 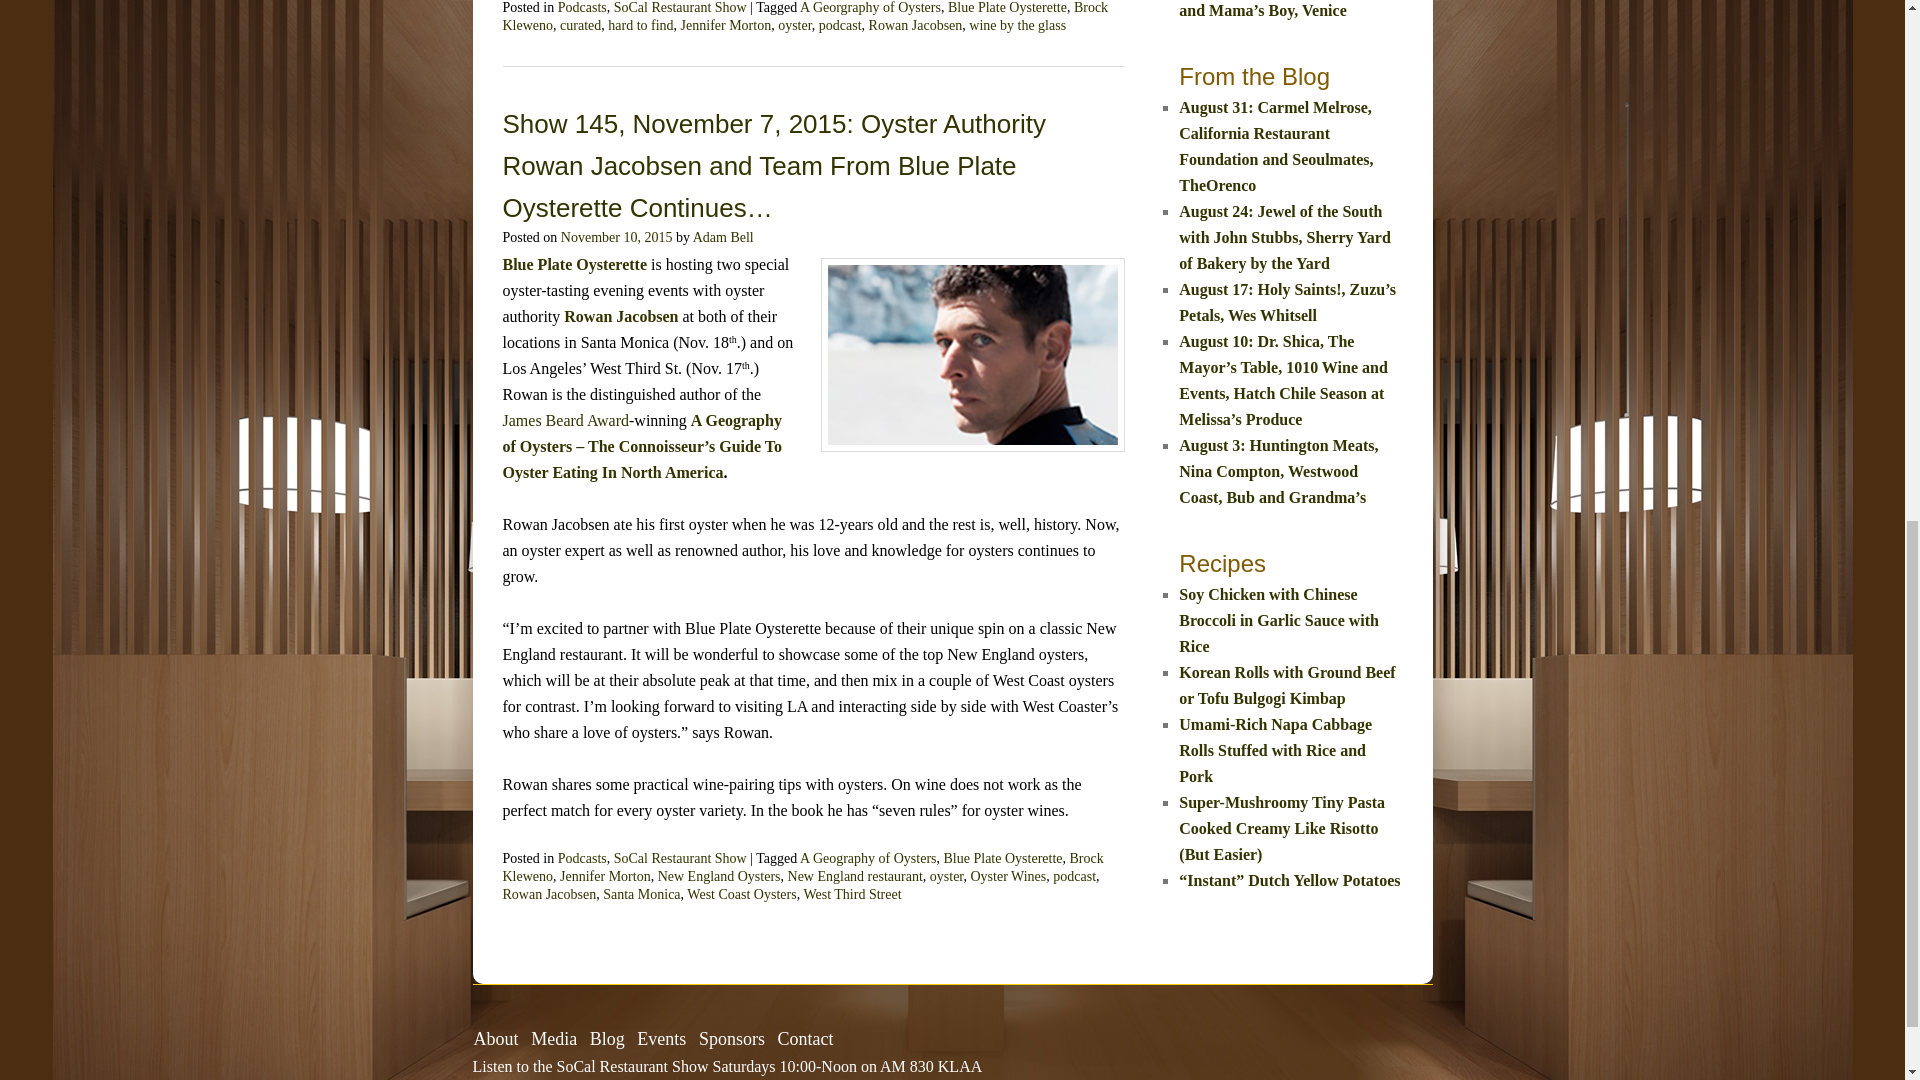 What do you see at coordinates (580, 26) in the screenshot?
I see `curated` at bounding box center [580, 26].